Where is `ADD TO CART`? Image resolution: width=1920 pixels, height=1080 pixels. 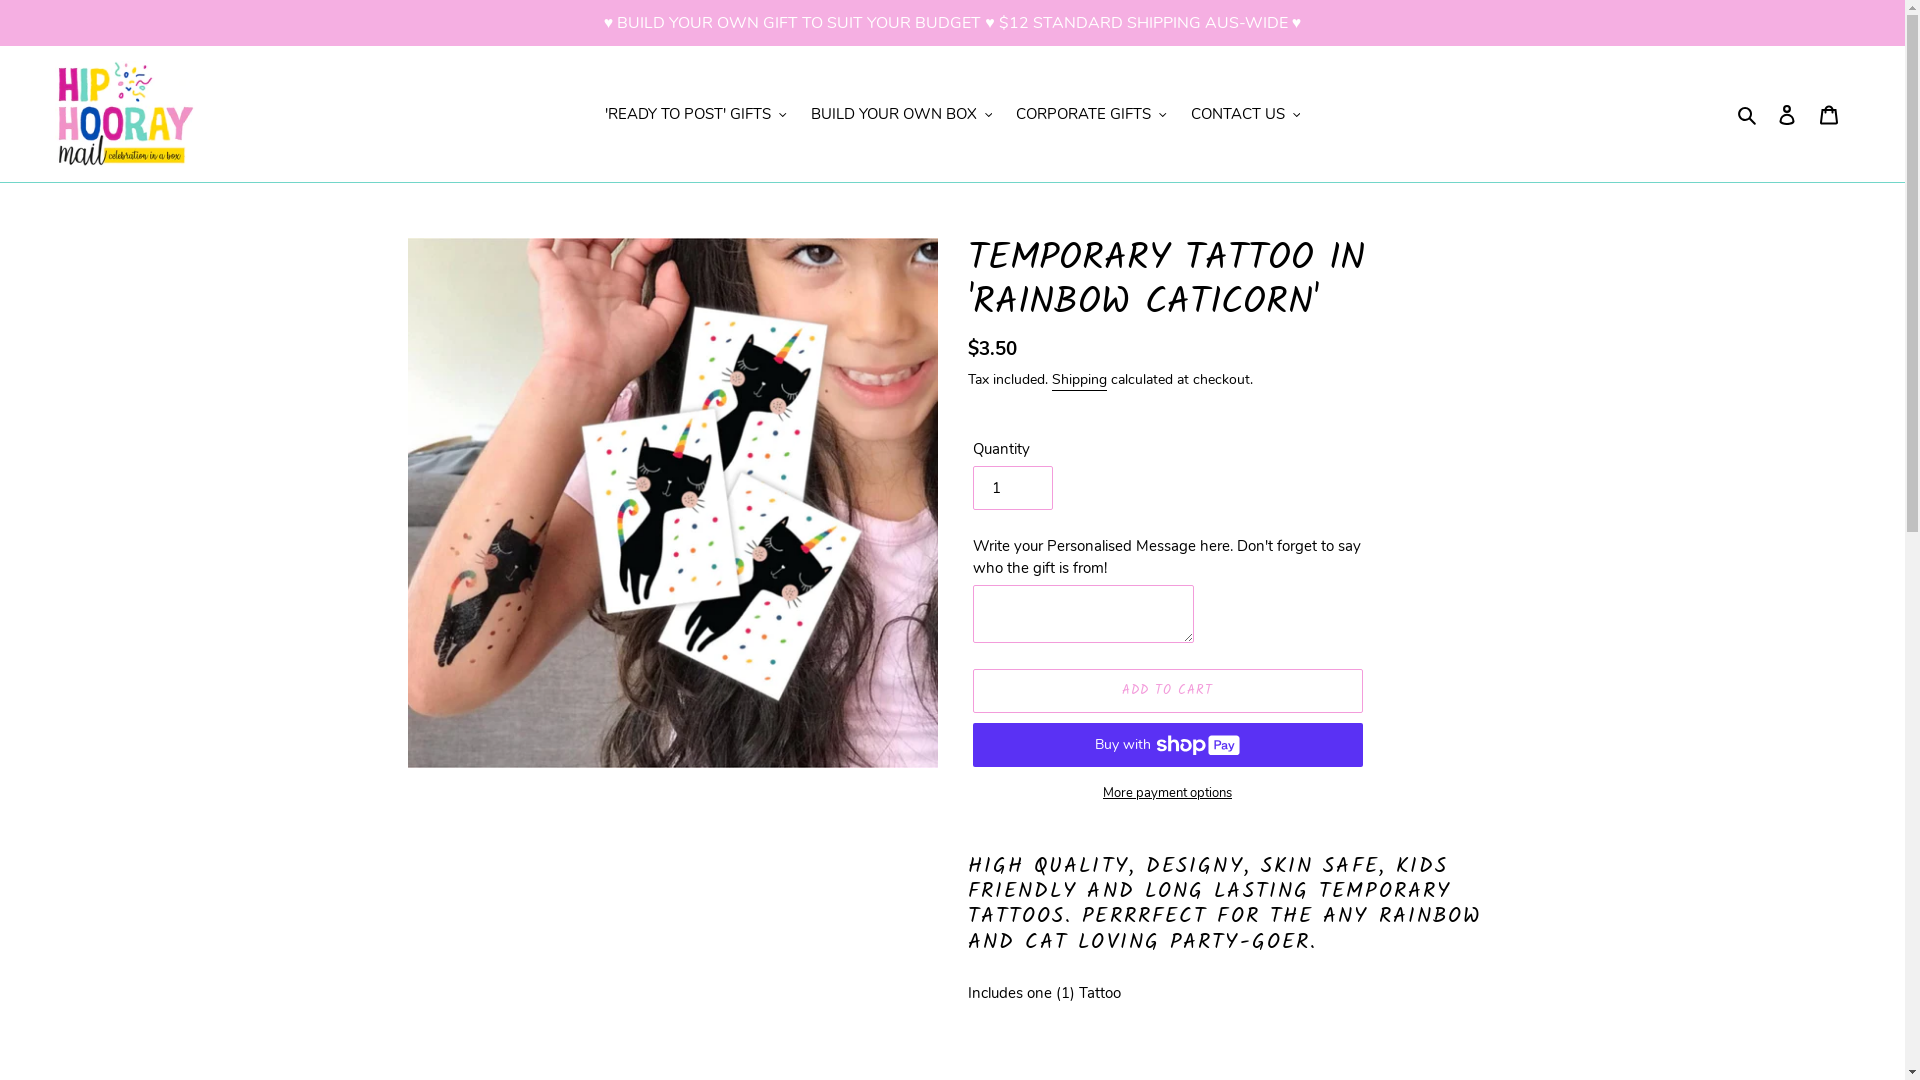
ADD TO CART is located at coordinates (1167, 691).